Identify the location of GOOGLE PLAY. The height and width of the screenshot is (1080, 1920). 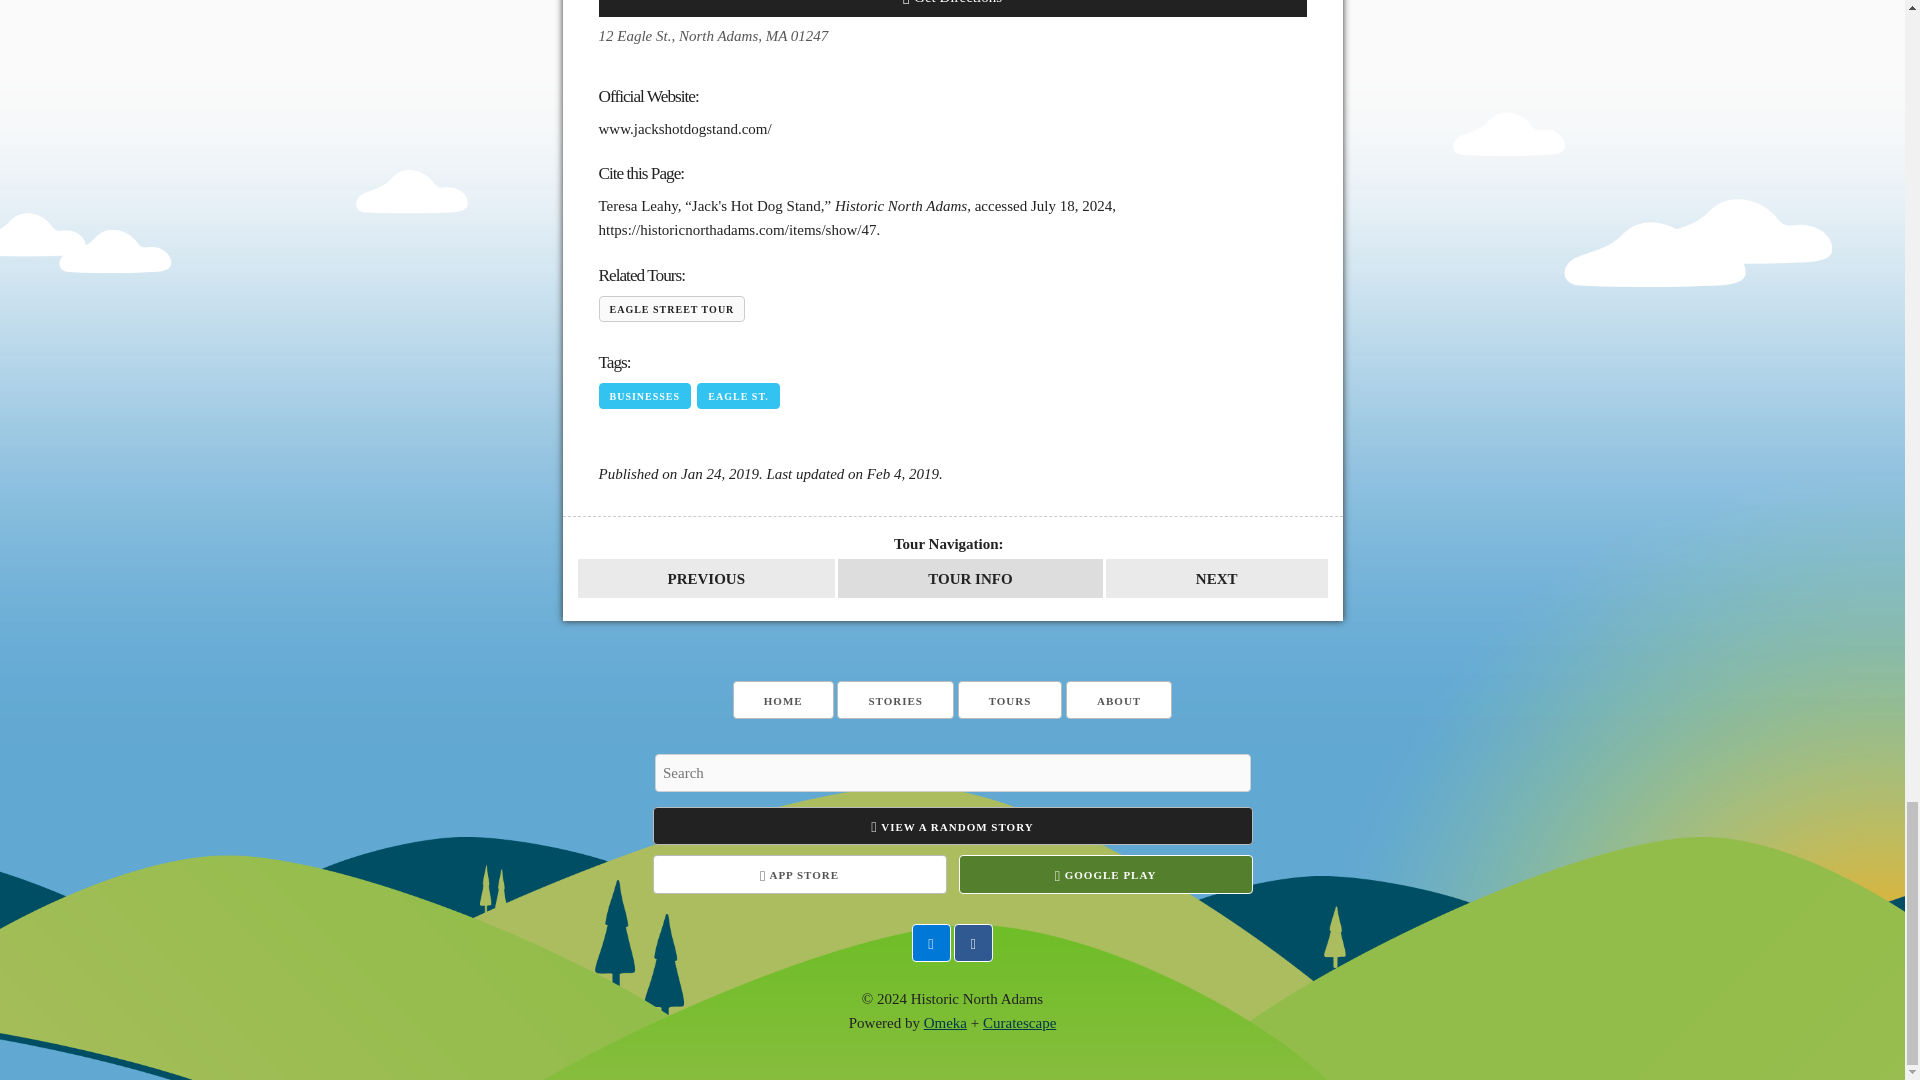
(1104, 874).